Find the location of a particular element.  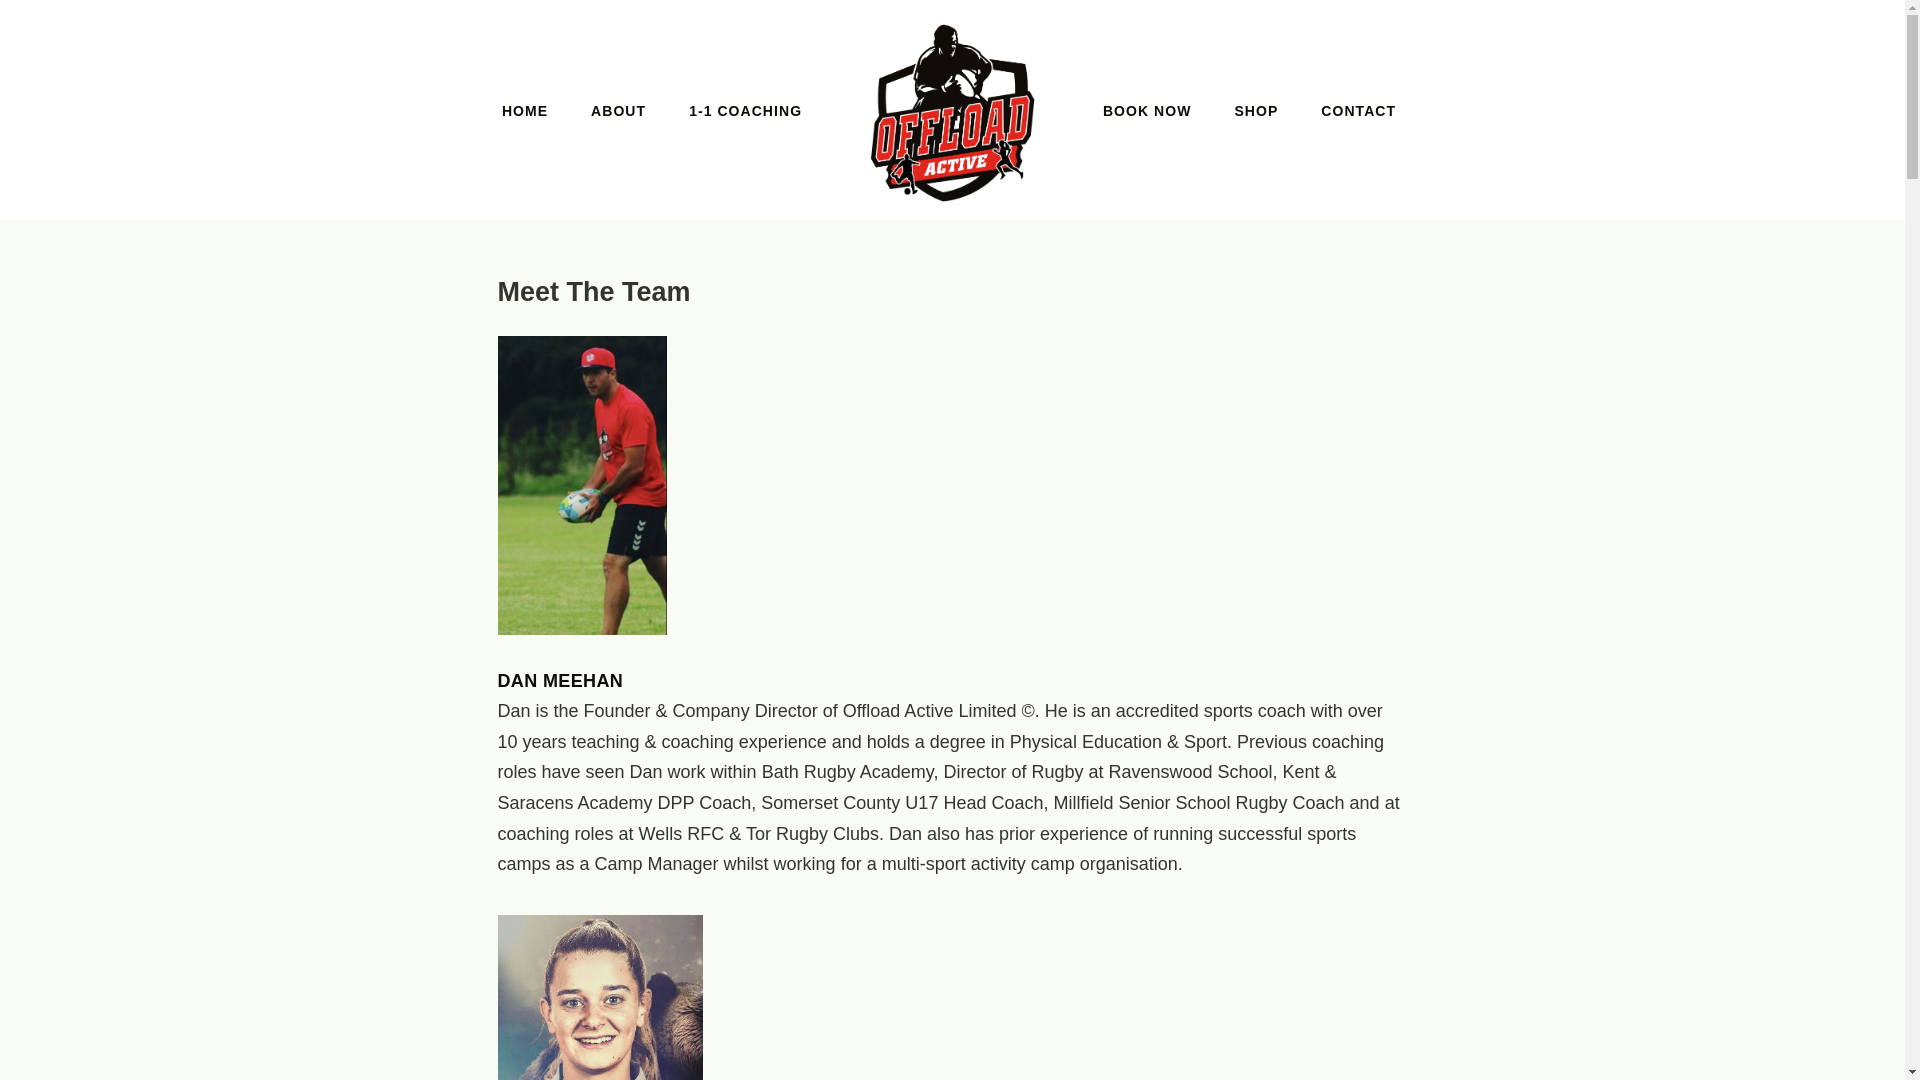

1-1 COACHING is located at coordinates (746, 110).